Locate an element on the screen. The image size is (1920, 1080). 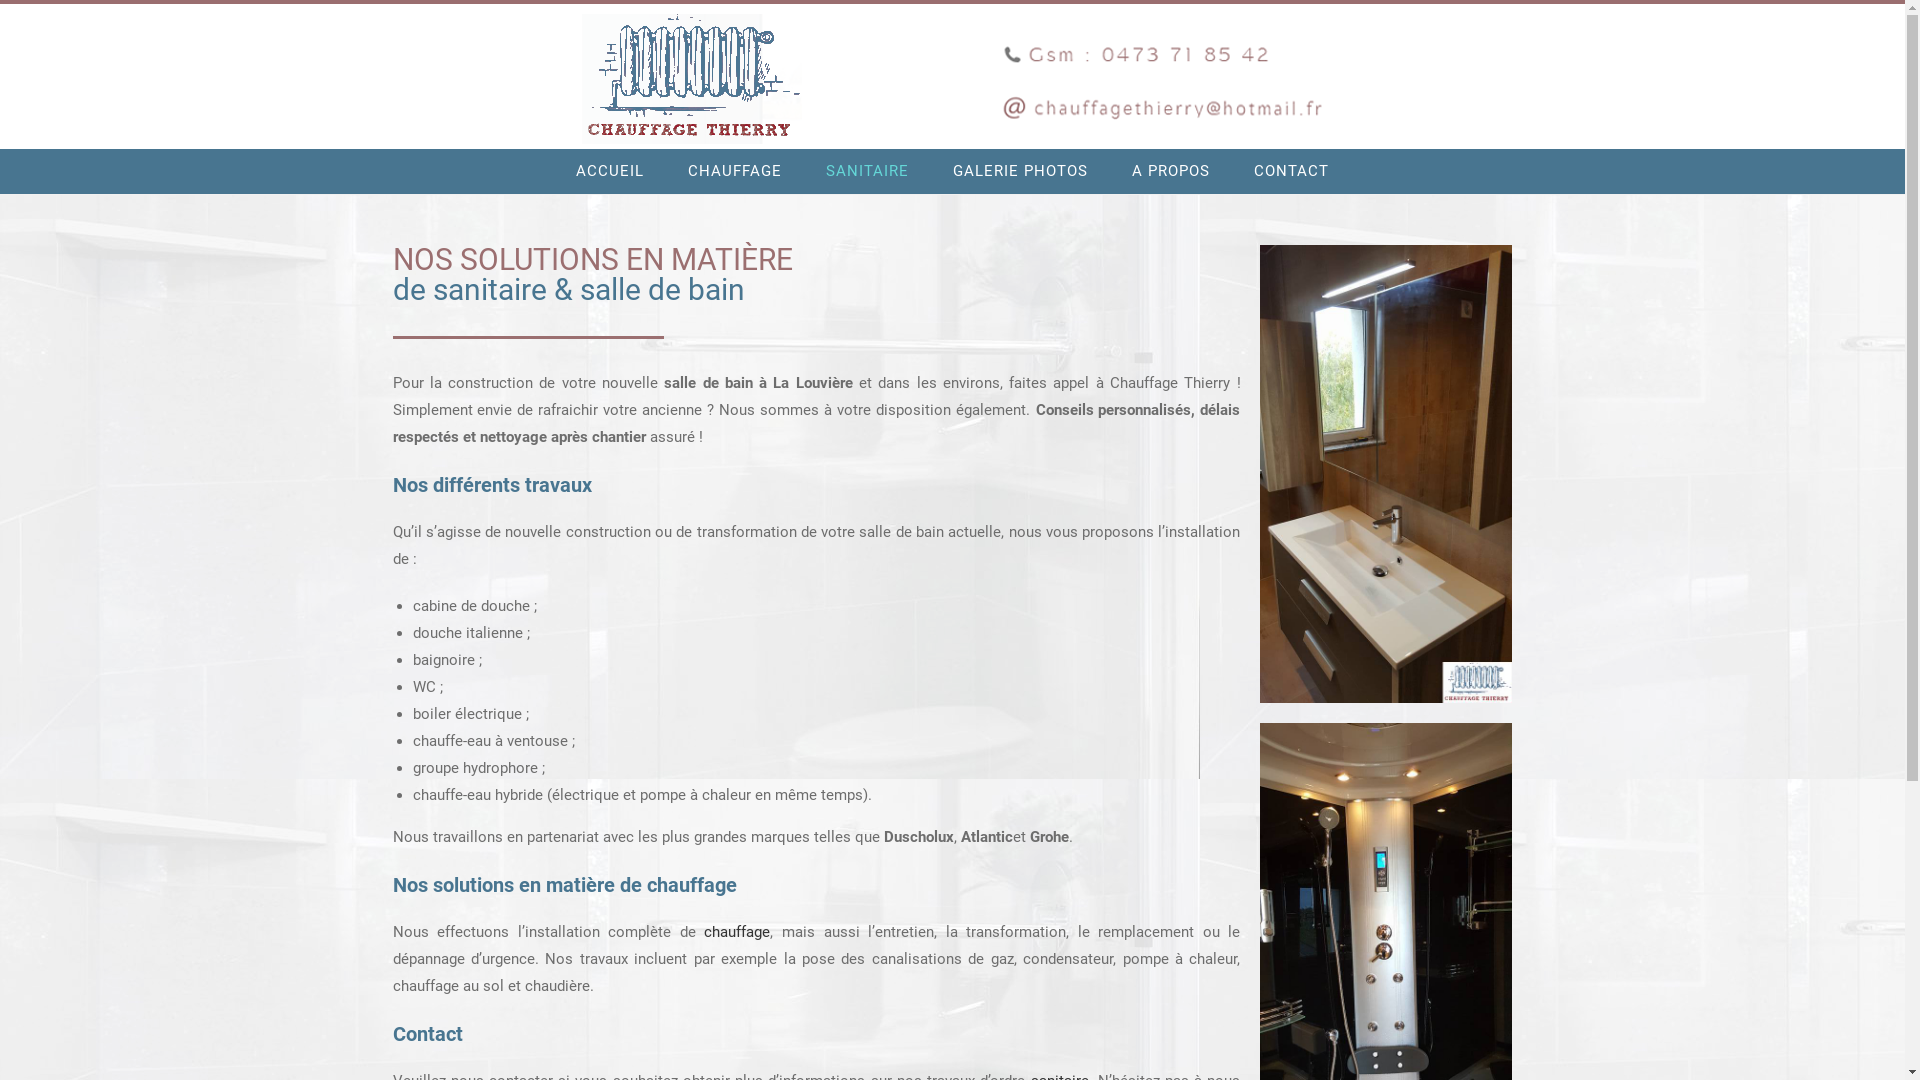
A PROPOS is located at coordinates (1171, 172).